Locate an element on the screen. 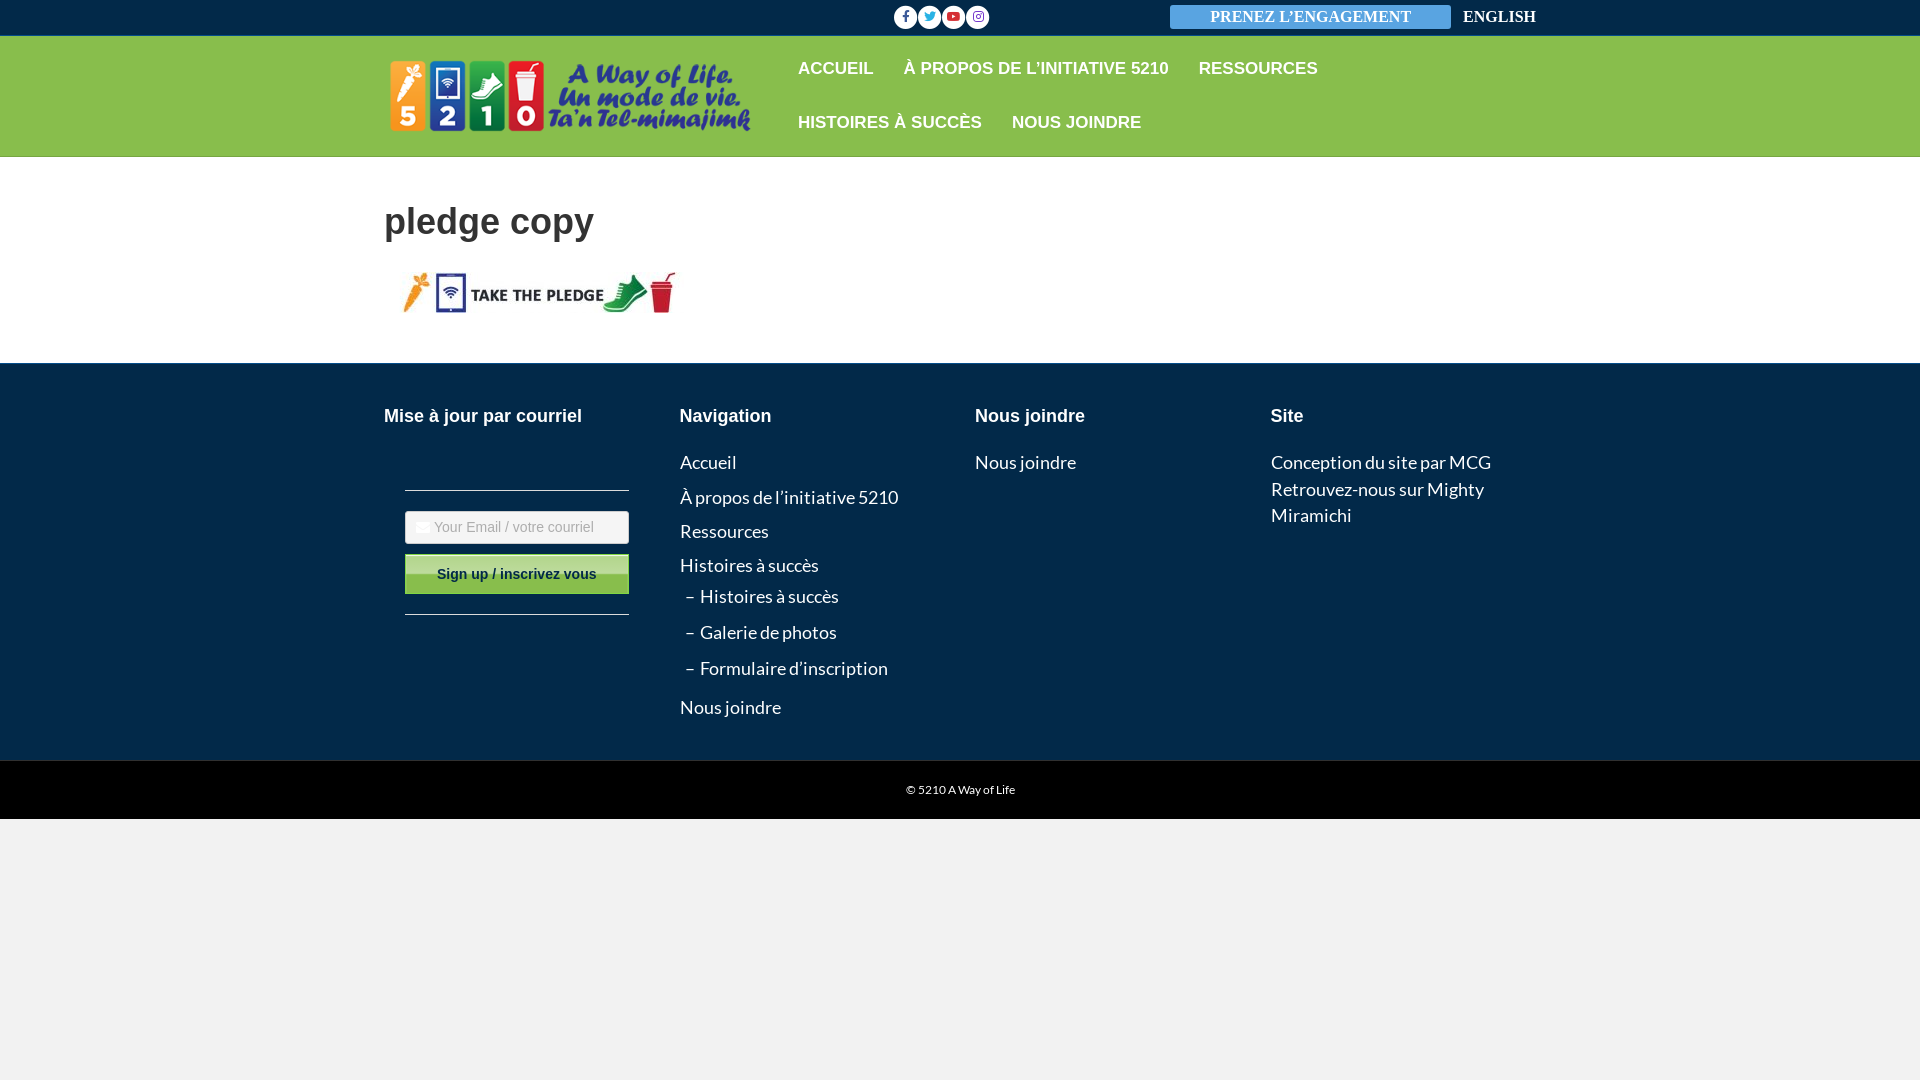  ENGLISH is located at coordinates (1500, 18).